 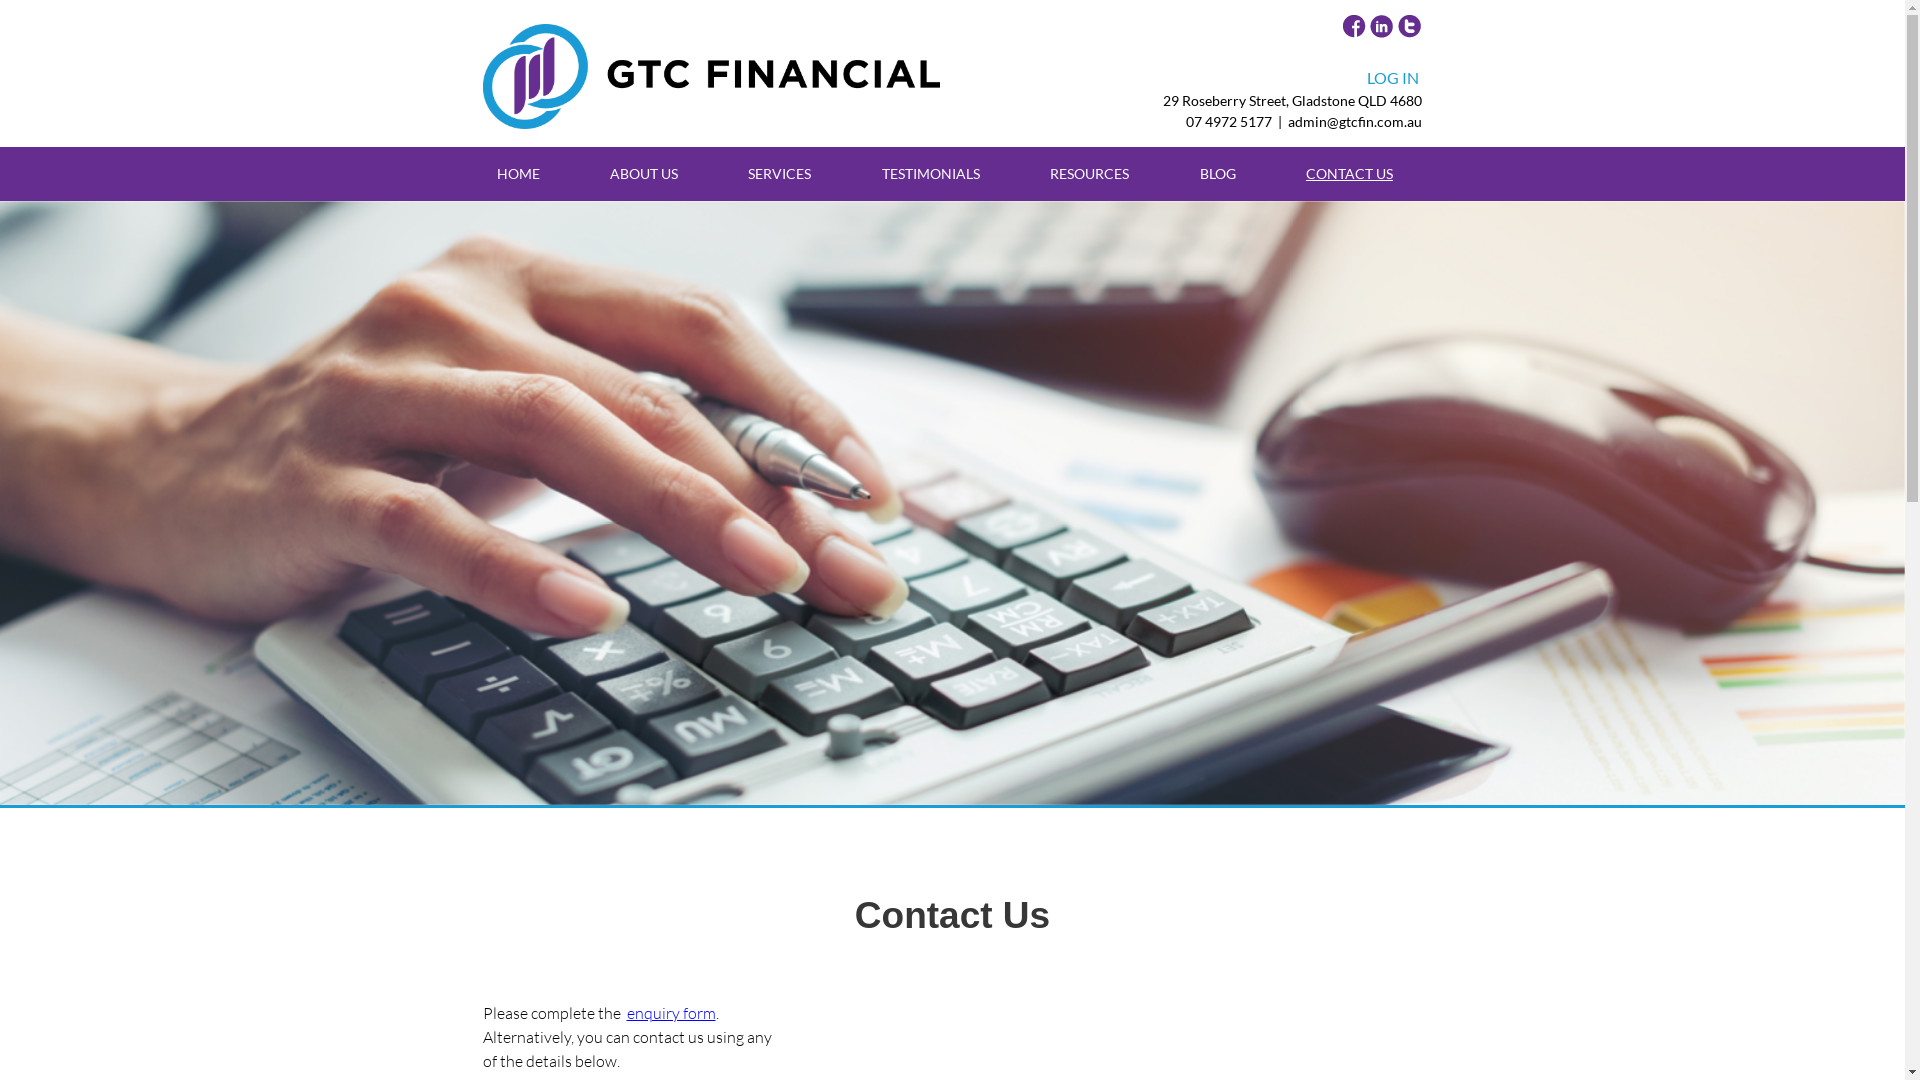 What do you see at coordinates (670, 1013) in the screenshot?
I see `enquiry form` at bounding box center [670, 1013].